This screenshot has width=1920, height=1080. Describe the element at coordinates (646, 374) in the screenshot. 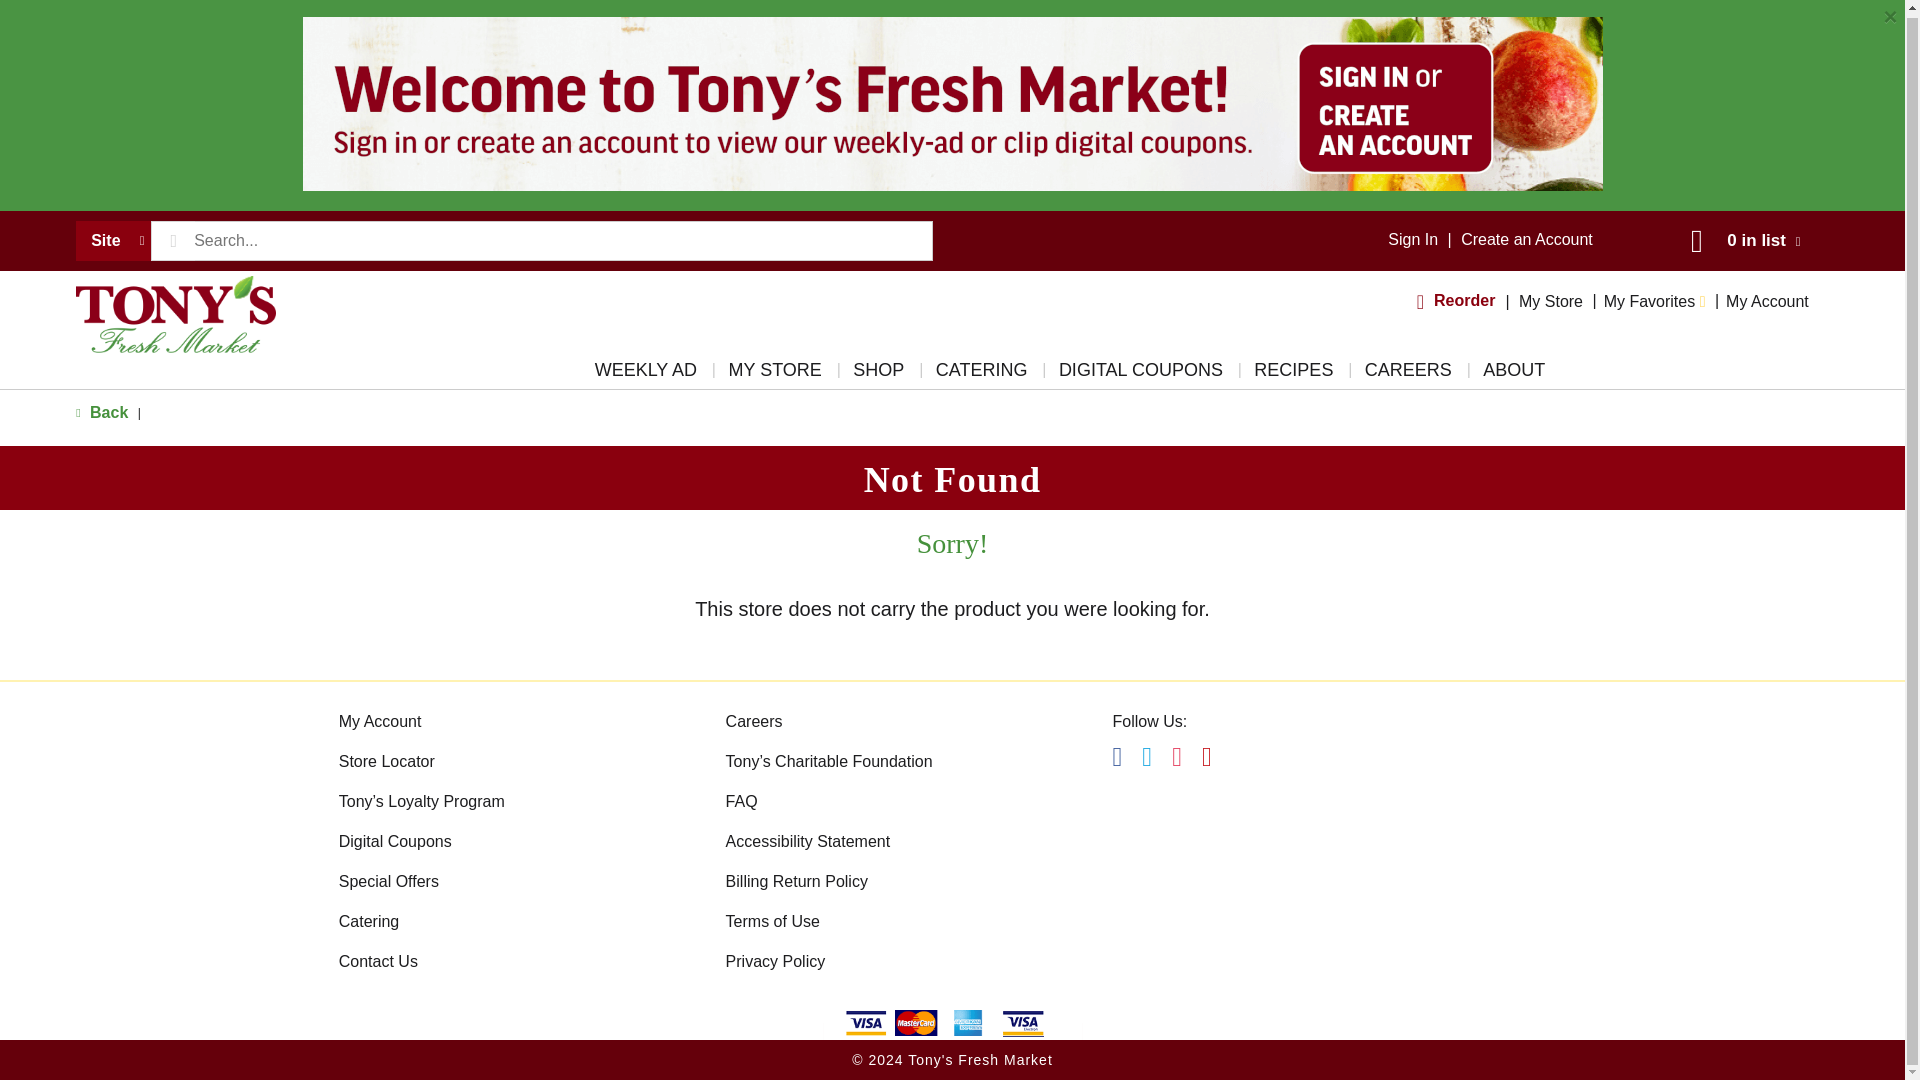

I see `WEEKLY AD` at that location.